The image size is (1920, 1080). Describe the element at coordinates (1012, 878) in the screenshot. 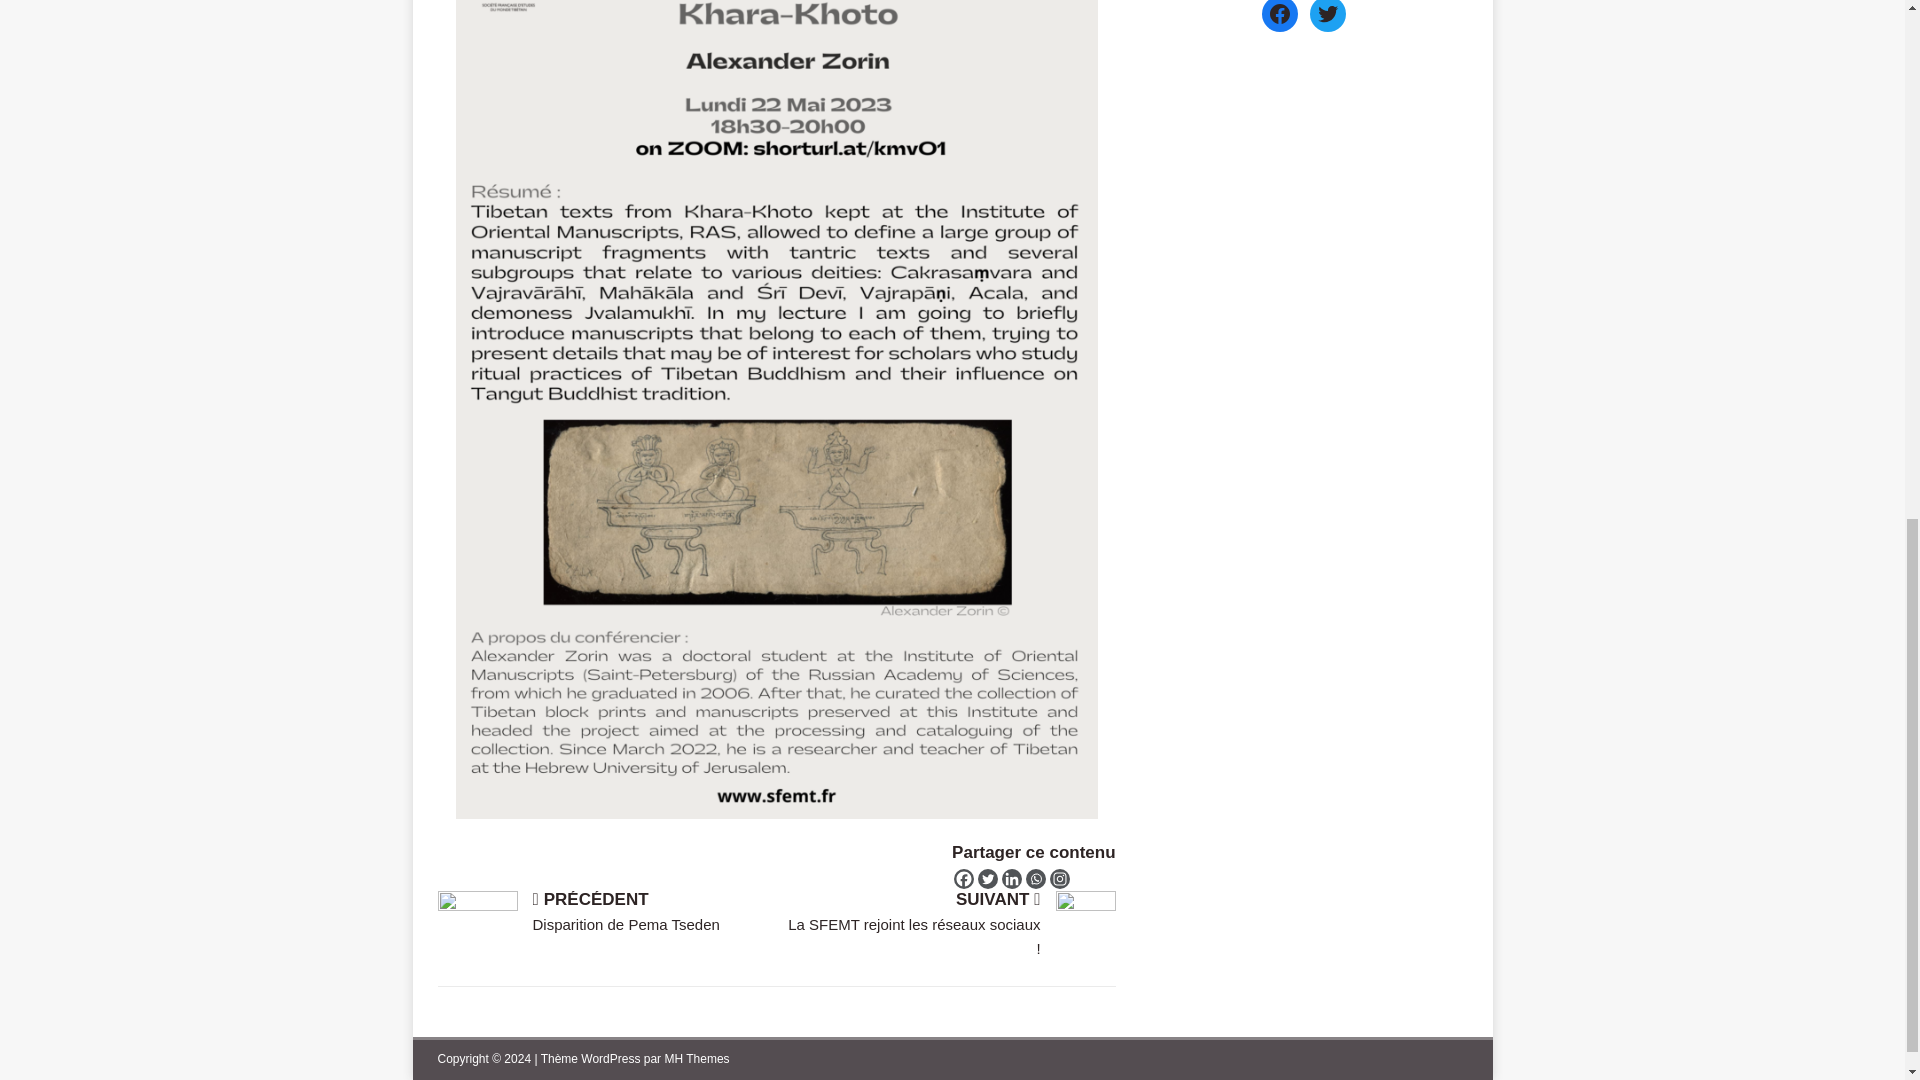

I see `Linkedin` at that location.